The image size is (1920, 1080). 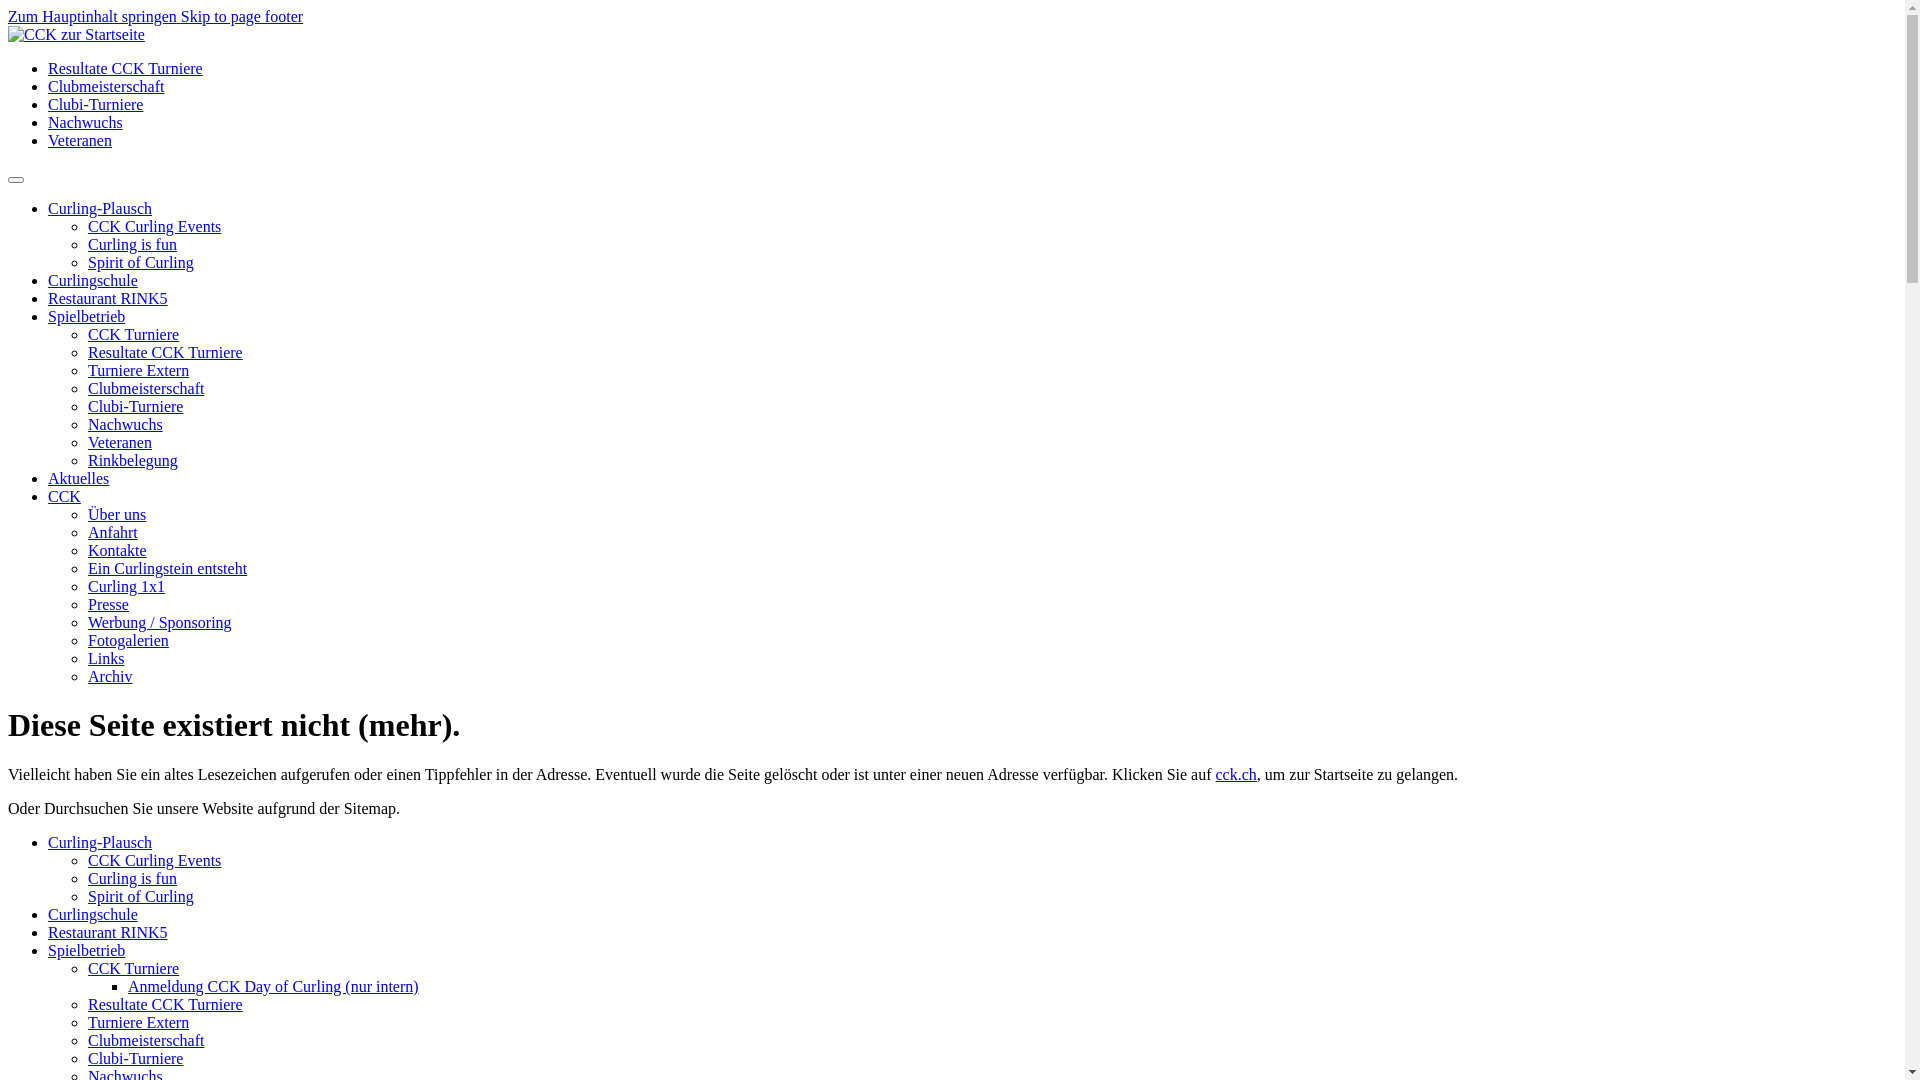 I want to click on Turniere Extern, so click(x=138, y=1022).